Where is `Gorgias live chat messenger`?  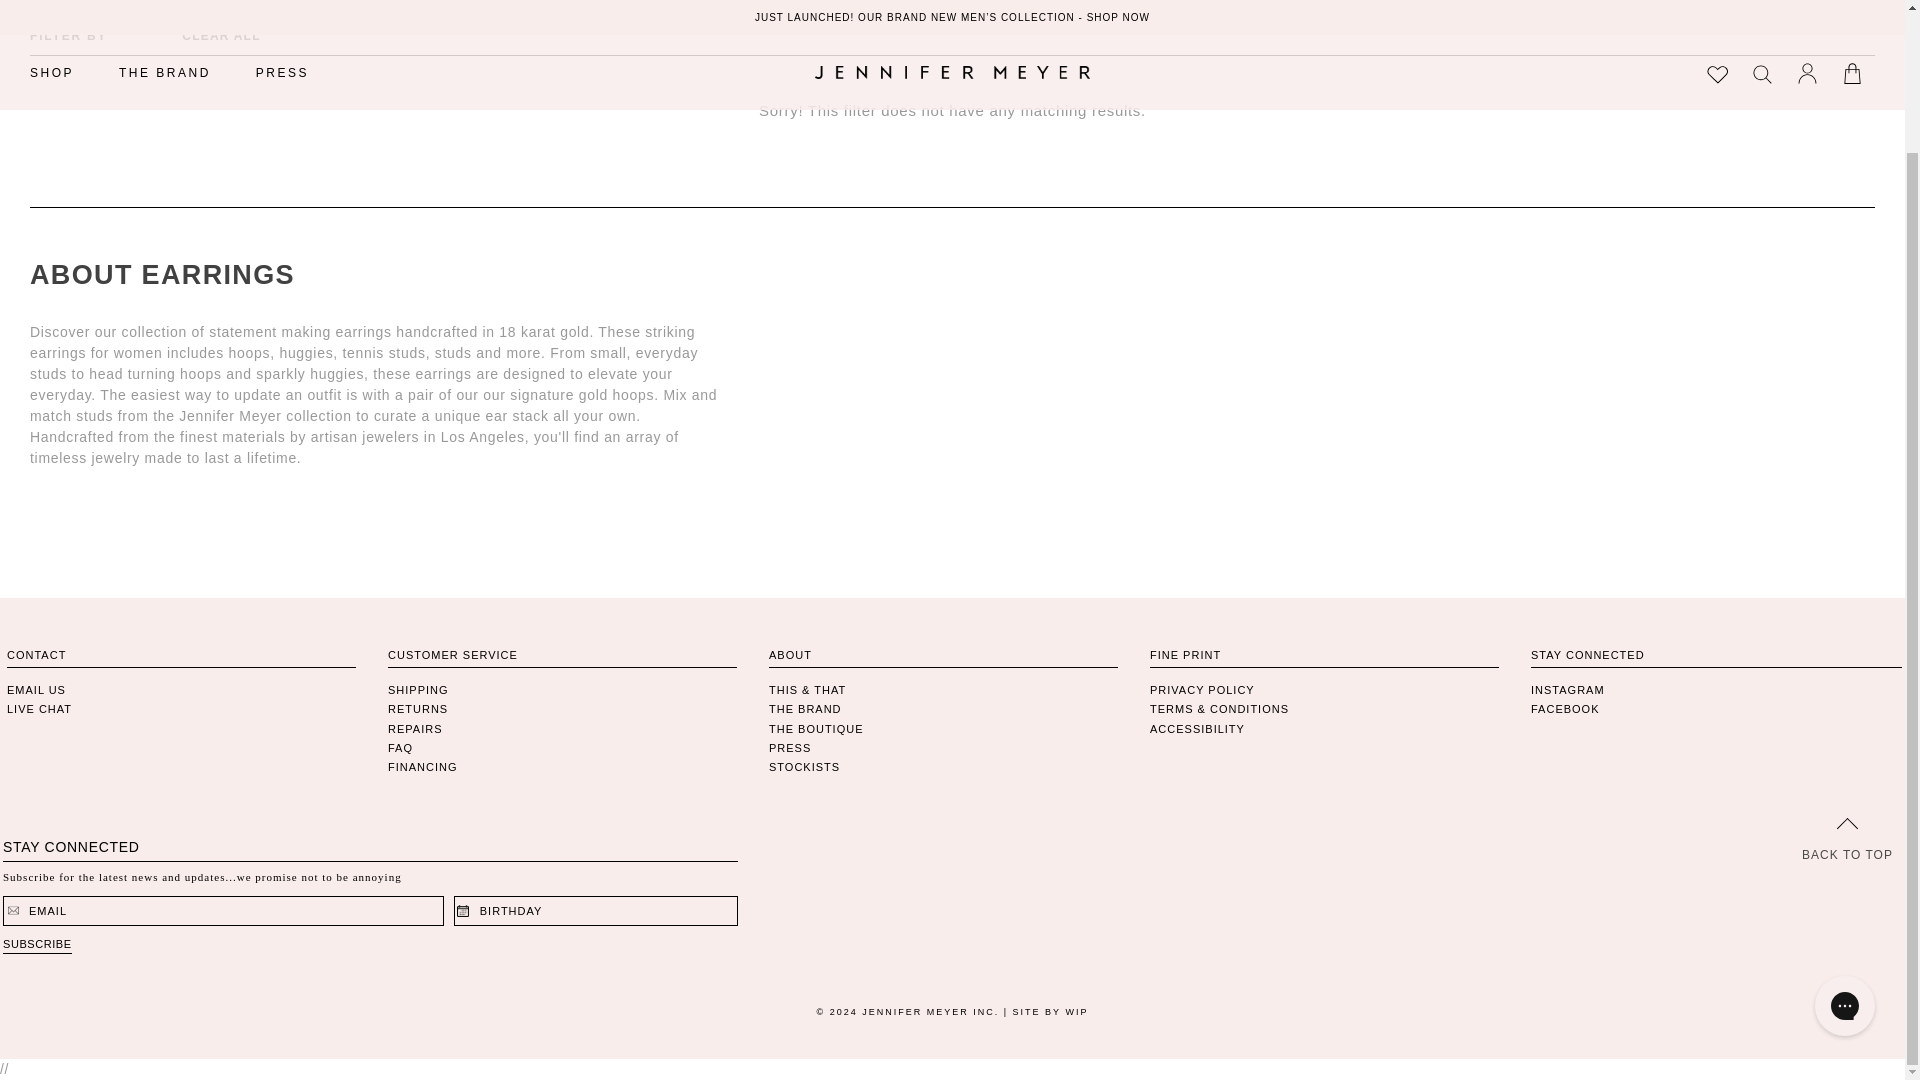 Gorgias live chat messenger is located at coordinates (1844, 842).